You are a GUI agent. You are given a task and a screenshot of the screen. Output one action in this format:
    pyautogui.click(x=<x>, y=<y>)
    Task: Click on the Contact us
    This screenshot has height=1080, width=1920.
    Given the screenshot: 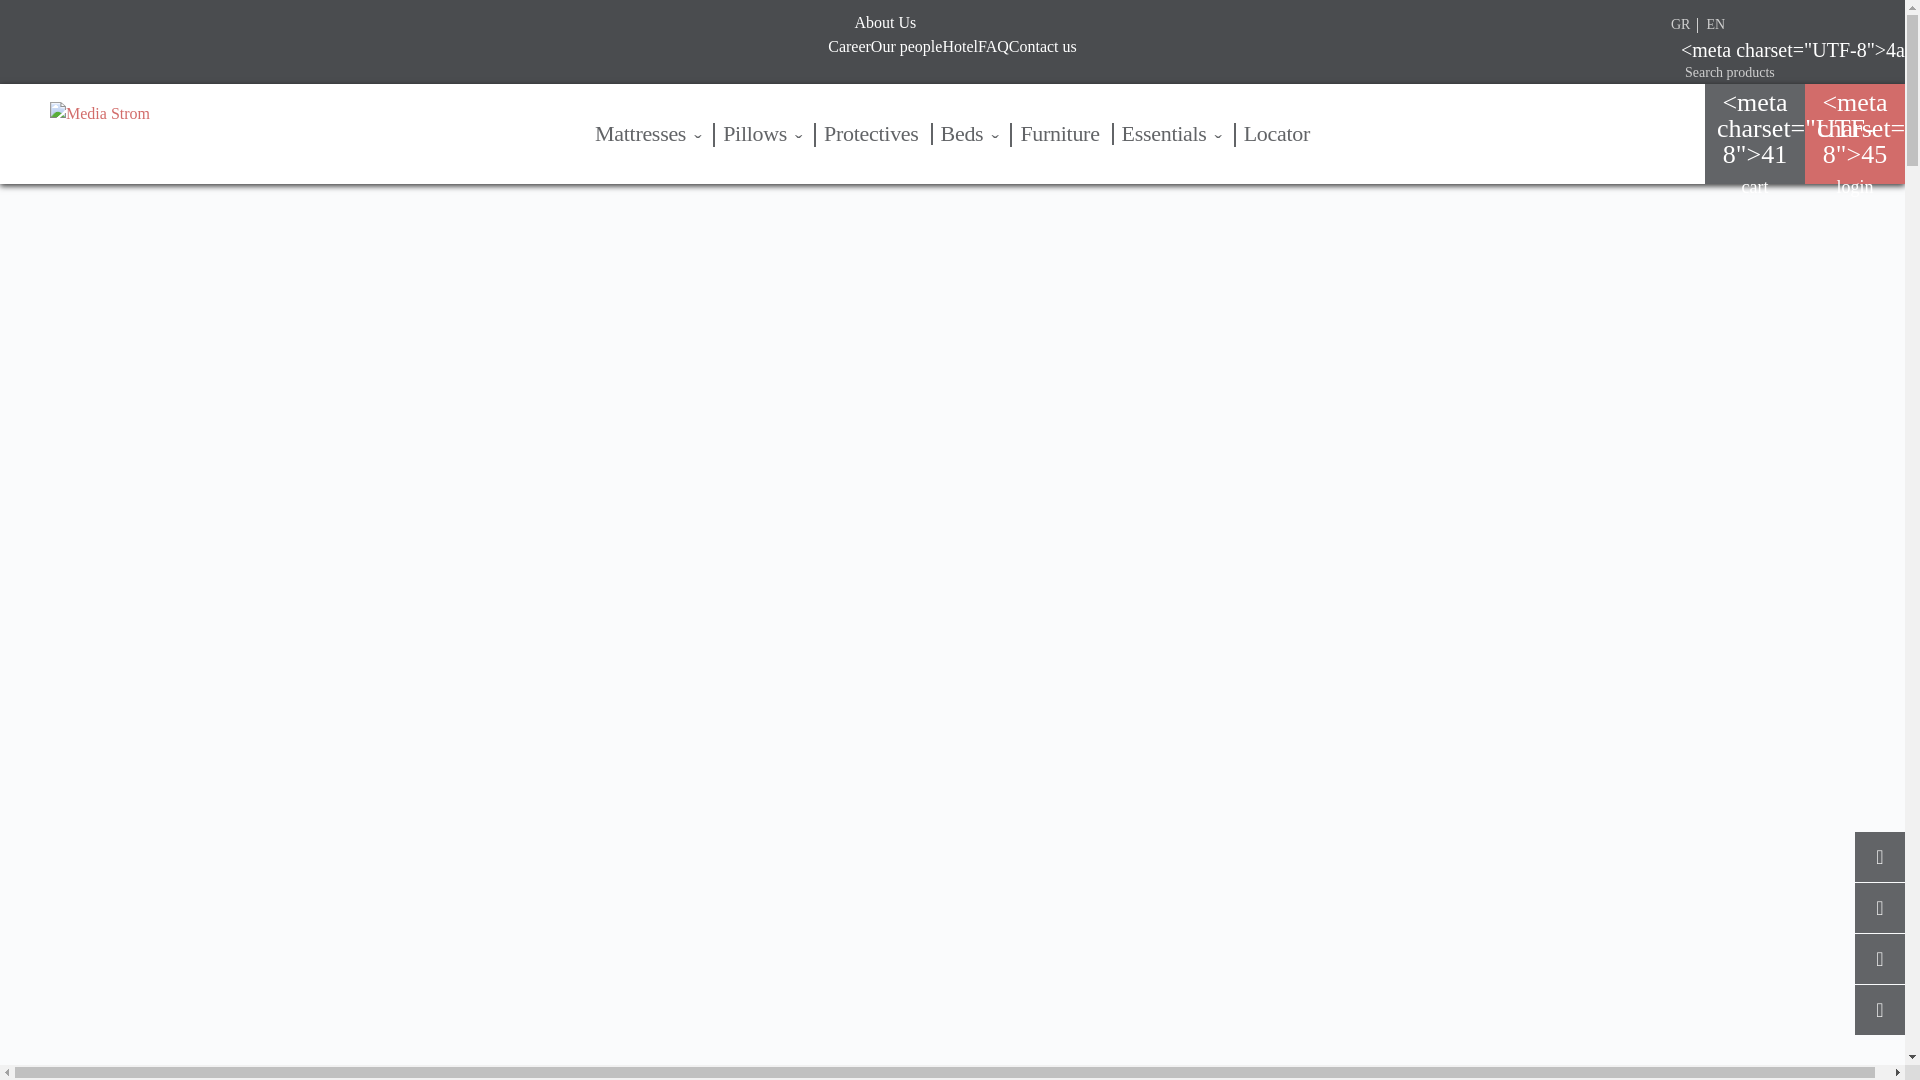 What is the action you would take?
    pyautogui.click(x=1043, y=46)
    